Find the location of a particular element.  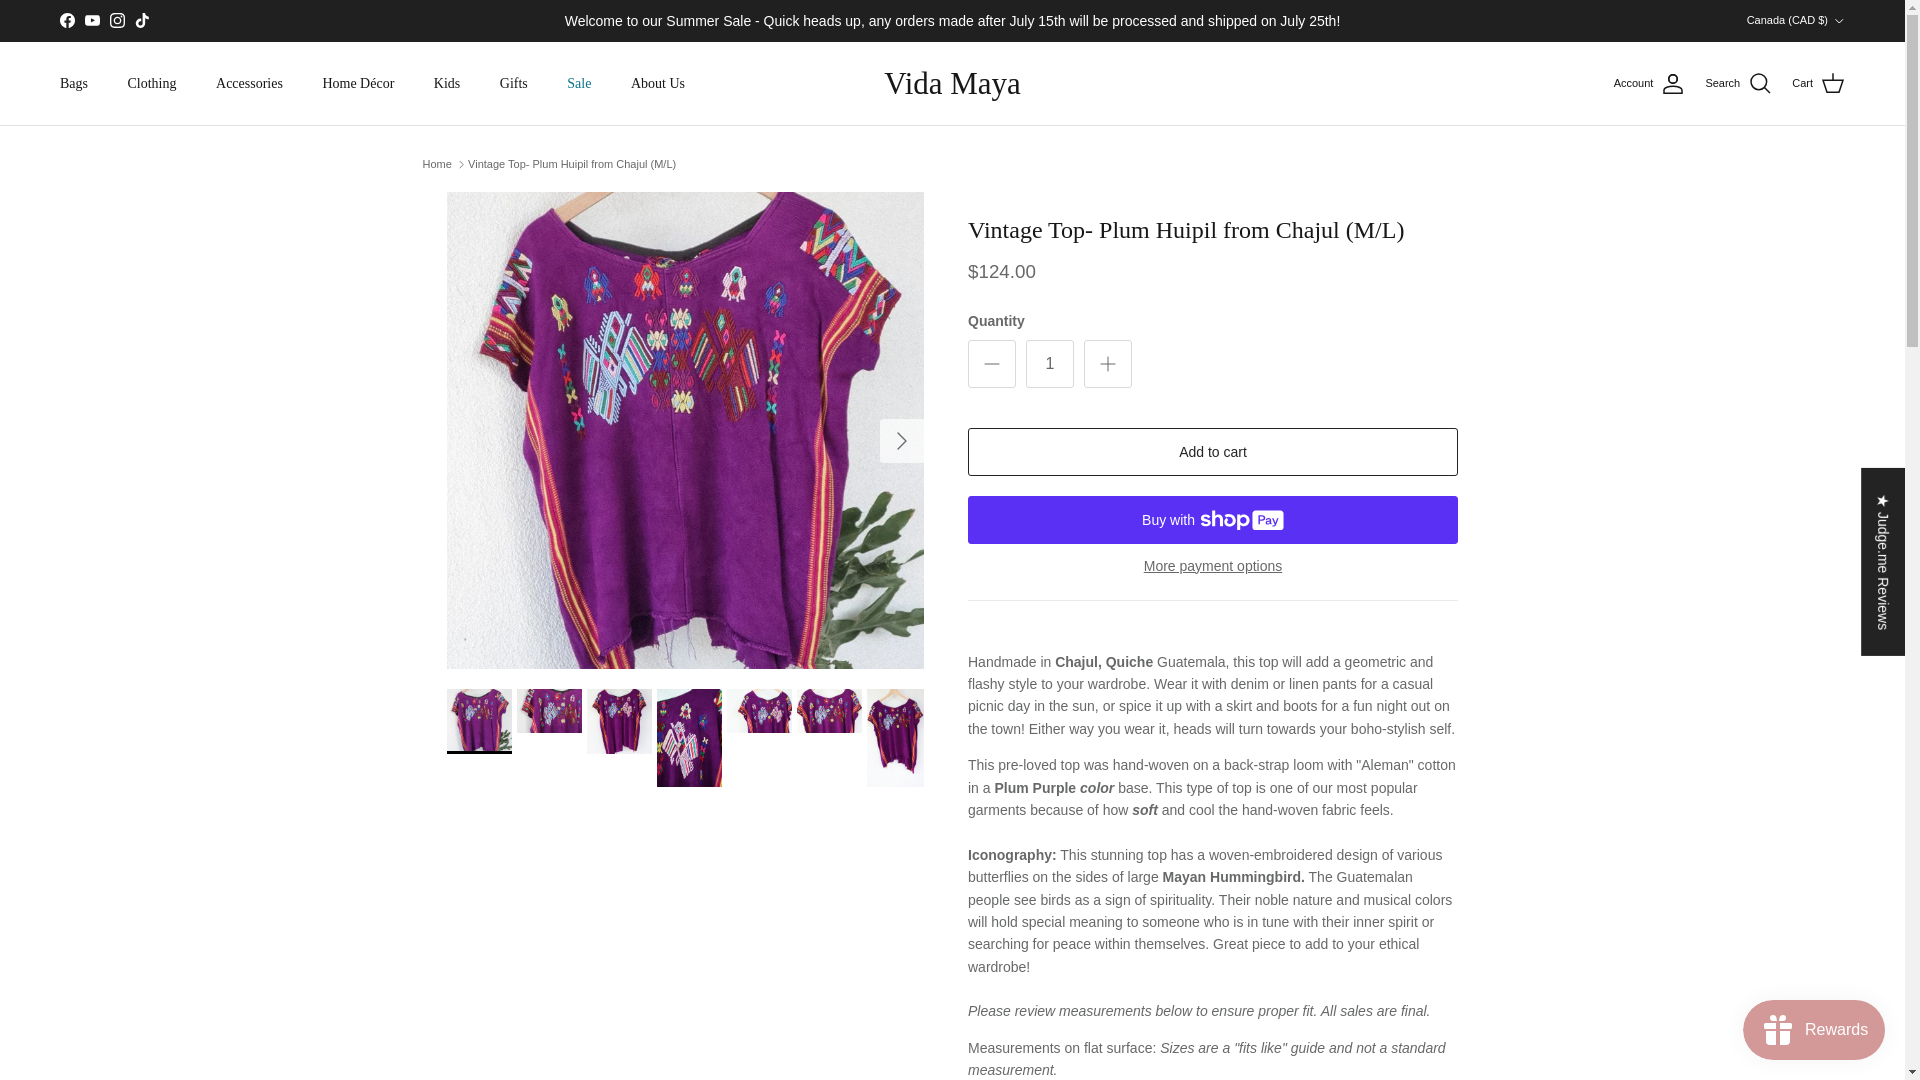

Gifts is located at coordinates (513, 82).